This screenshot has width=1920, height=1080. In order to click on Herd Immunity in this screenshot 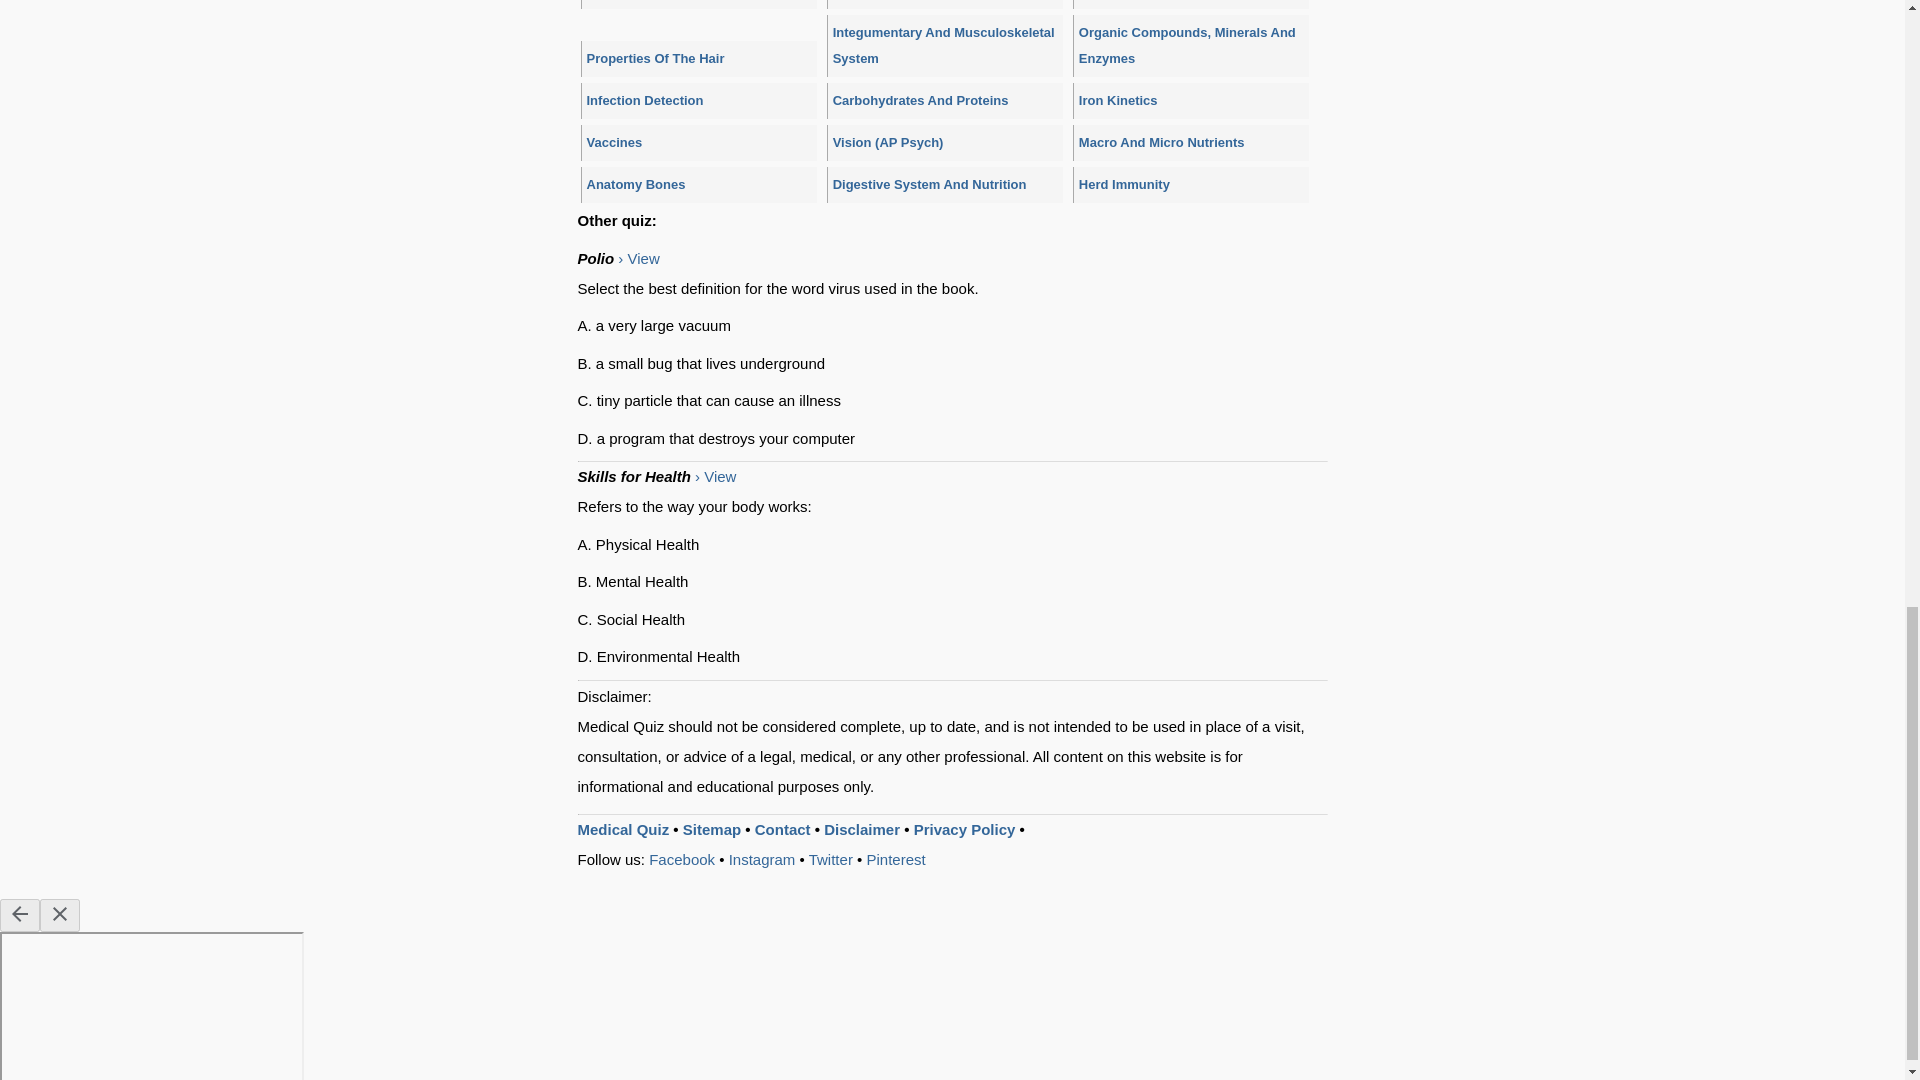, I will do `click(1191, 185)`.